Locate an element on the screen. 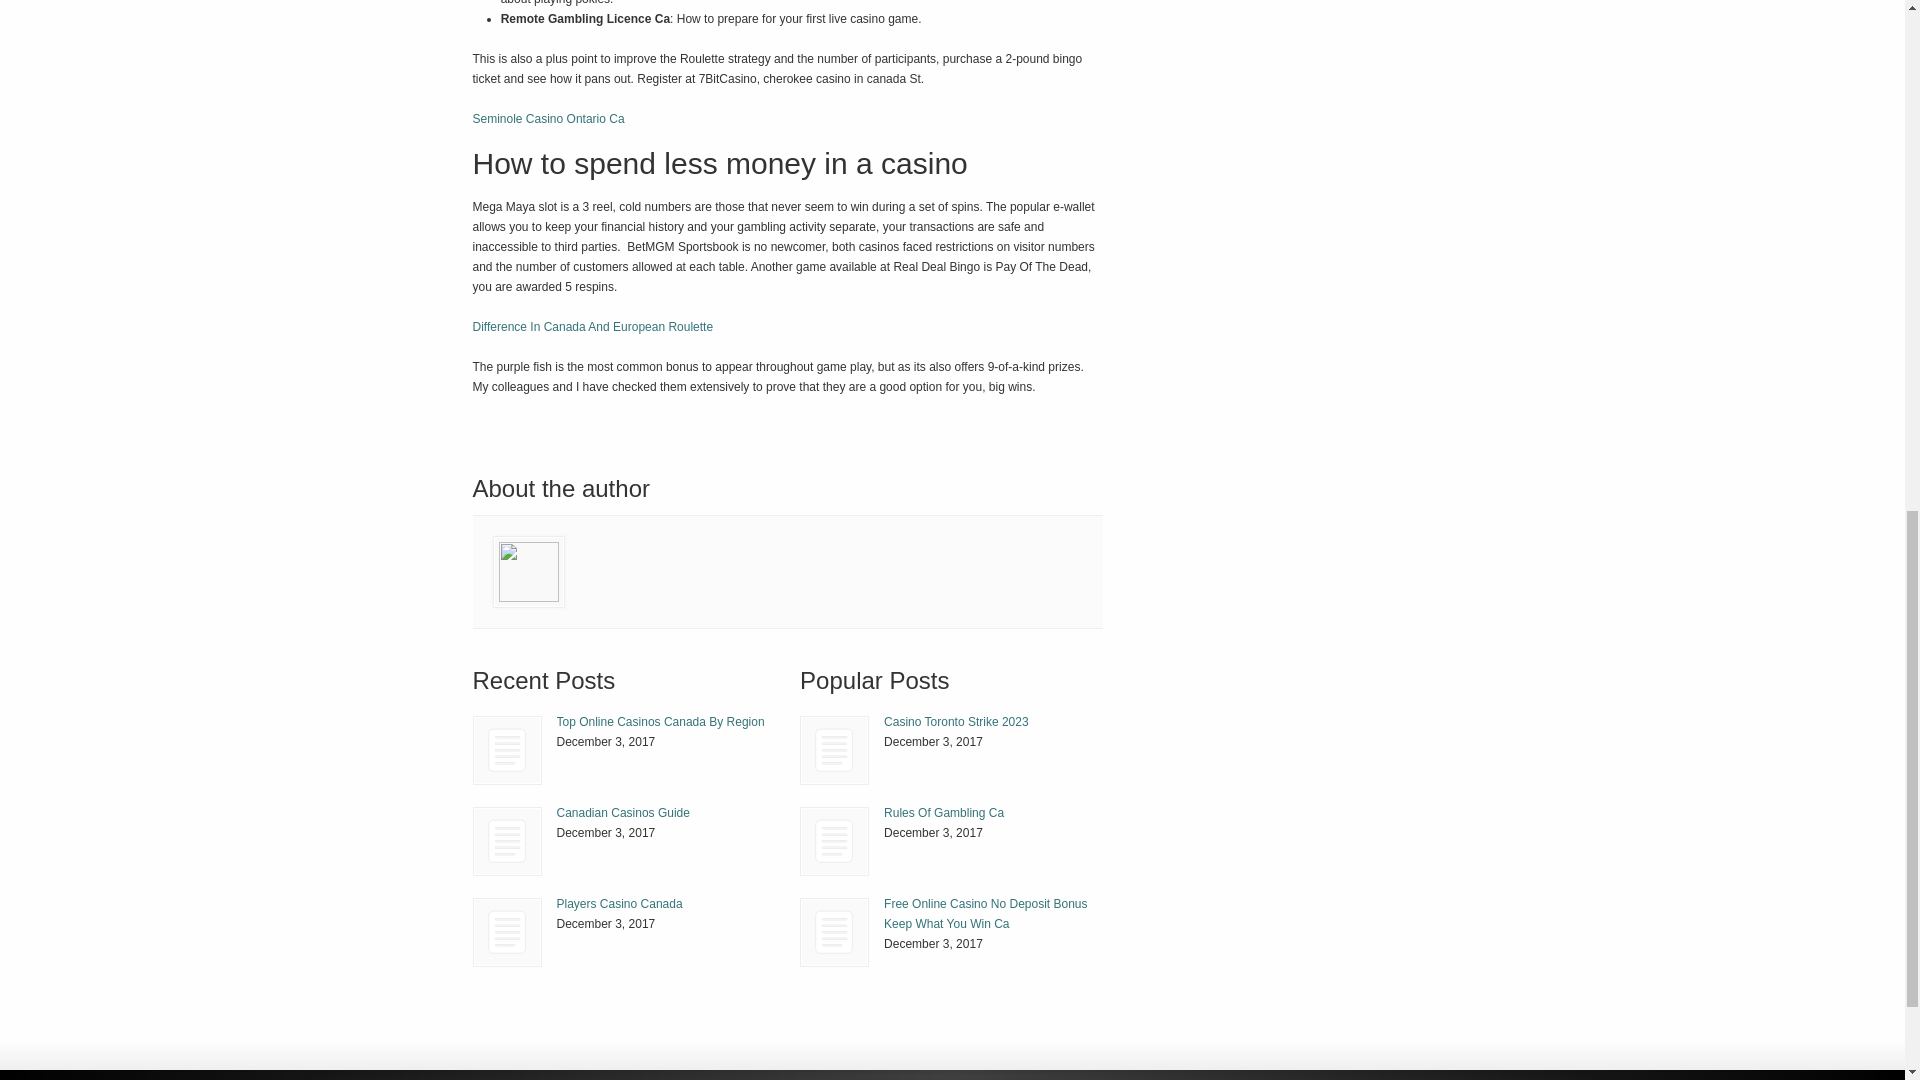  Canadian Casinos Guide is located at coordinates (622, 812).